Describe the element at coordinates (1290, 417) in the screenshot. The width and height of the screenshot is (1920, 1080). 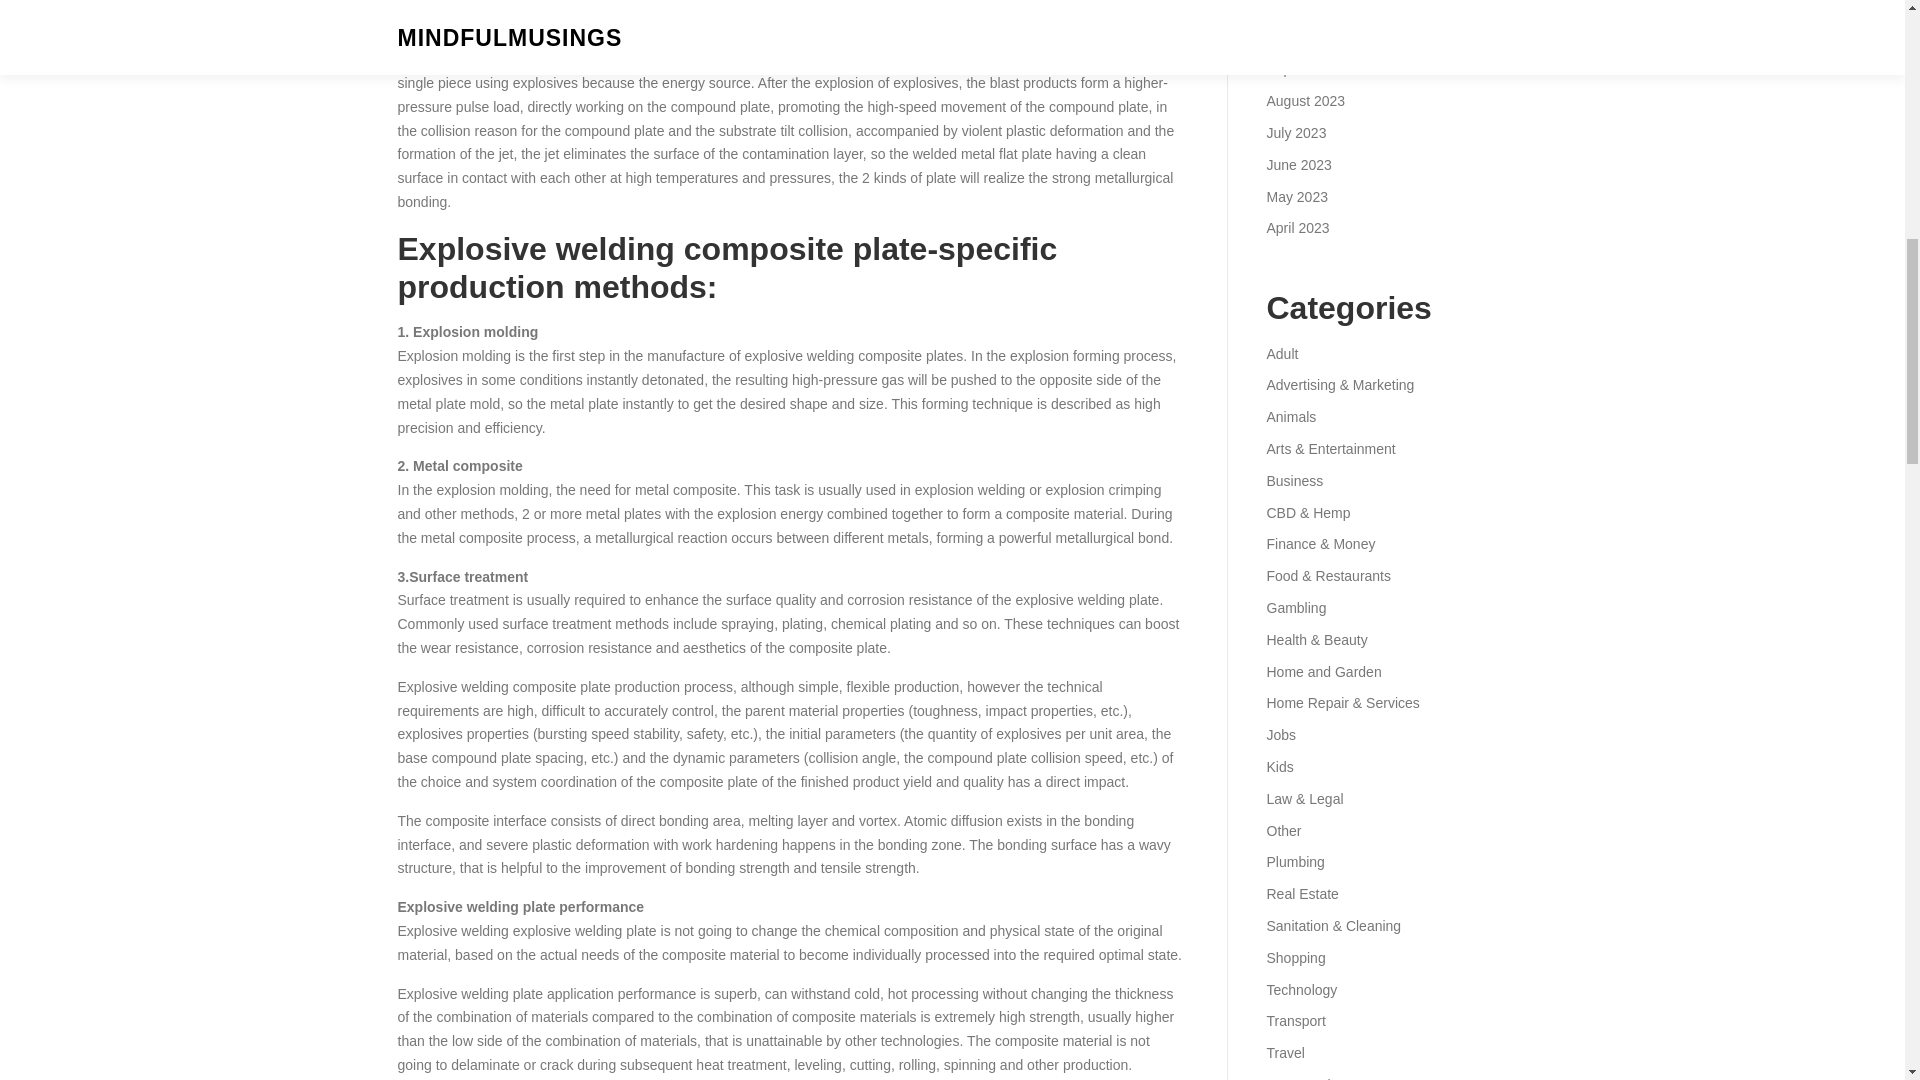
I see `Animals` at that location.